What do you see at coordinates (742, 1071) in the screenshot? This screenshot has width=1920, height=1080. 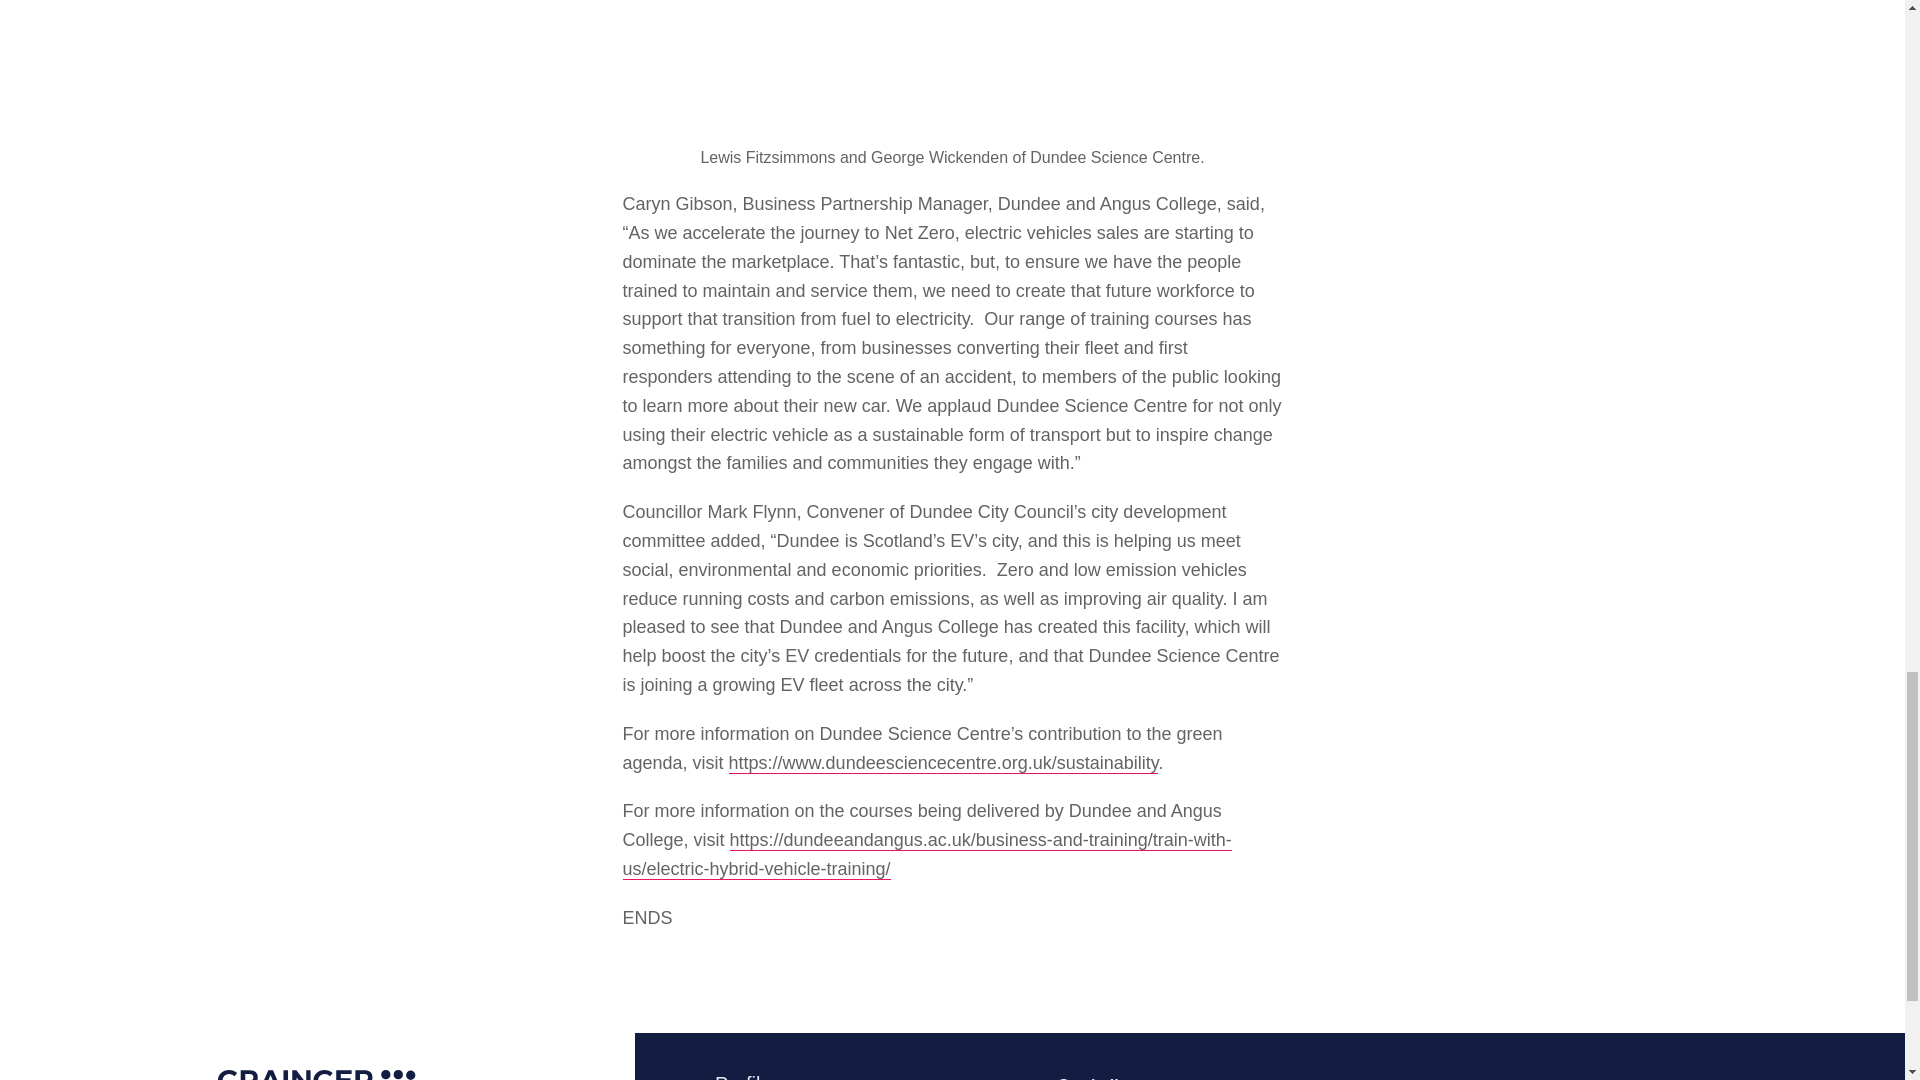 I see `Profile` at bounding box center [742, 1071].